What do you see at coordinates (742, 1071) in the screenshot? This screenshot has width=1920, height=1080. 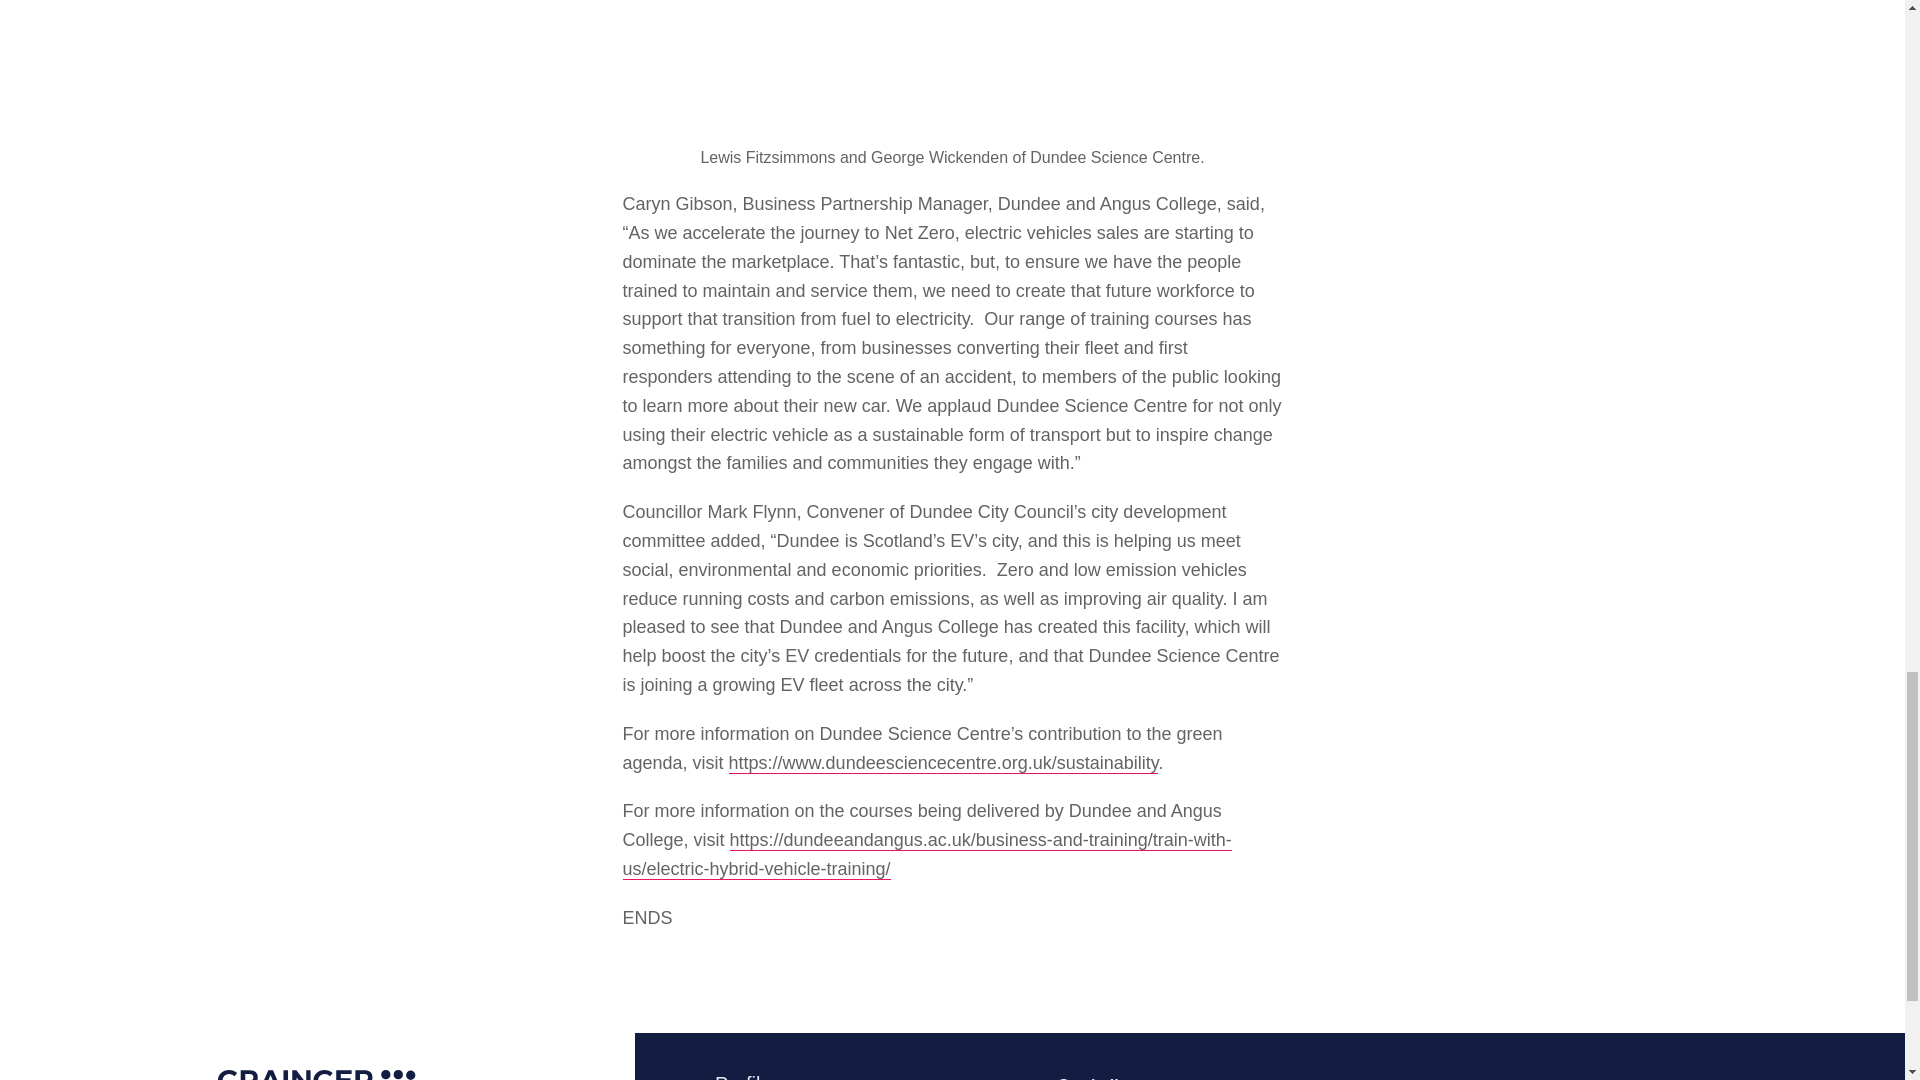 I see `Profile` at bounding box center [742, 1071].